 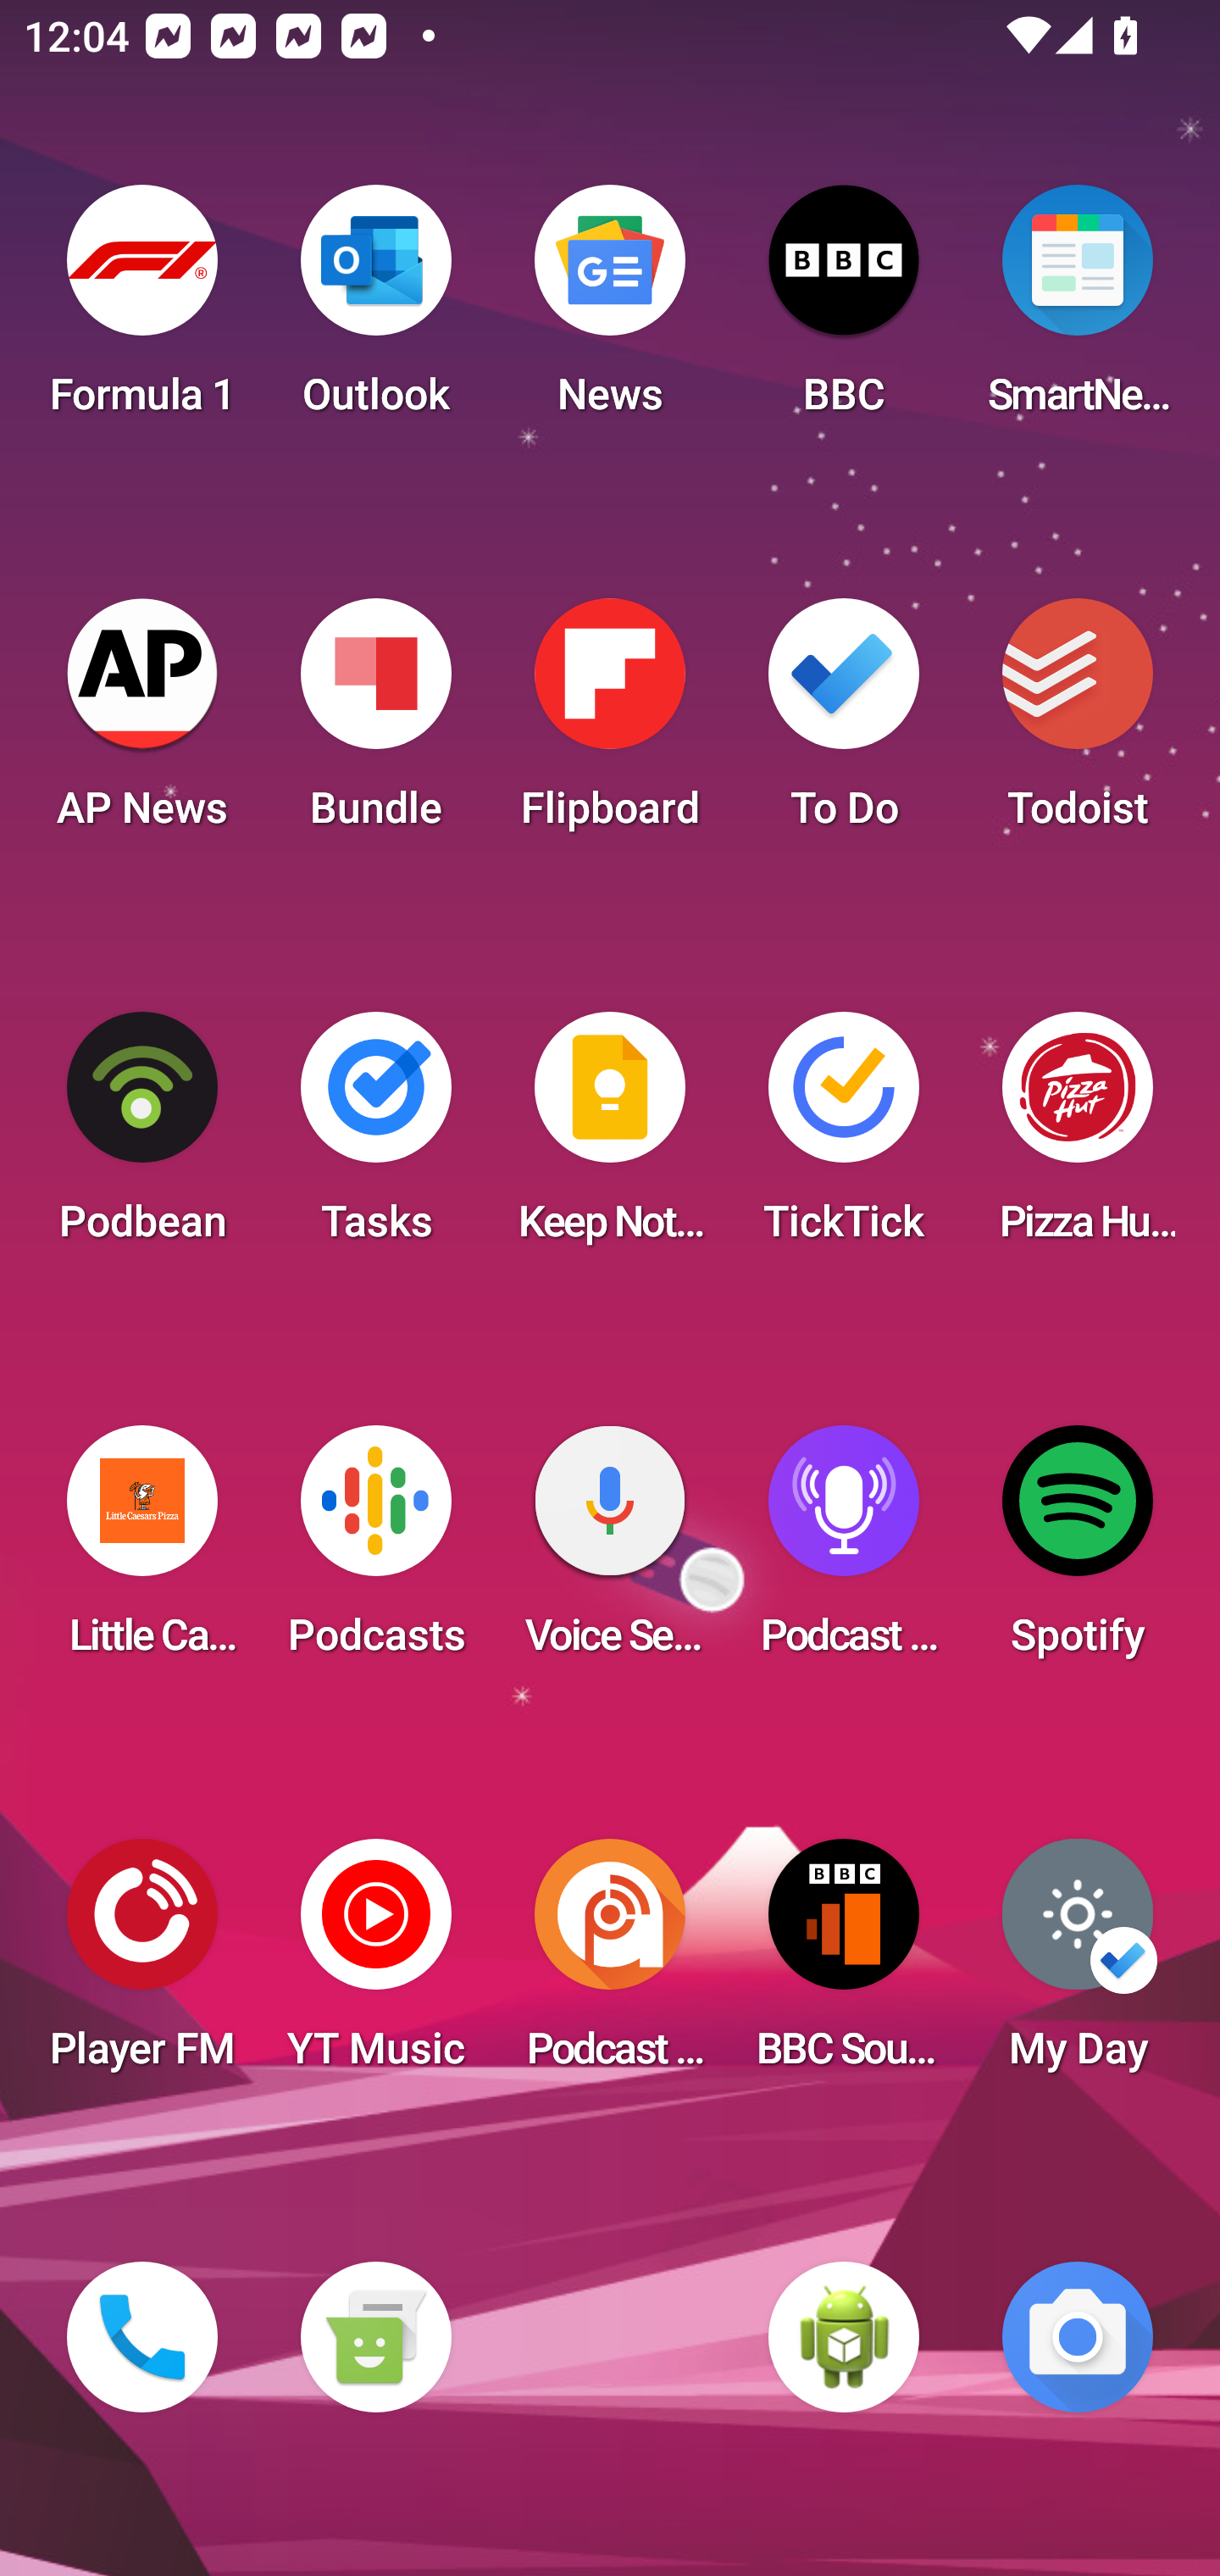 What do you see at coordinates (1078, 310) in the screenshot?
I see `SmartNews` at bounding box center [1078, 310].